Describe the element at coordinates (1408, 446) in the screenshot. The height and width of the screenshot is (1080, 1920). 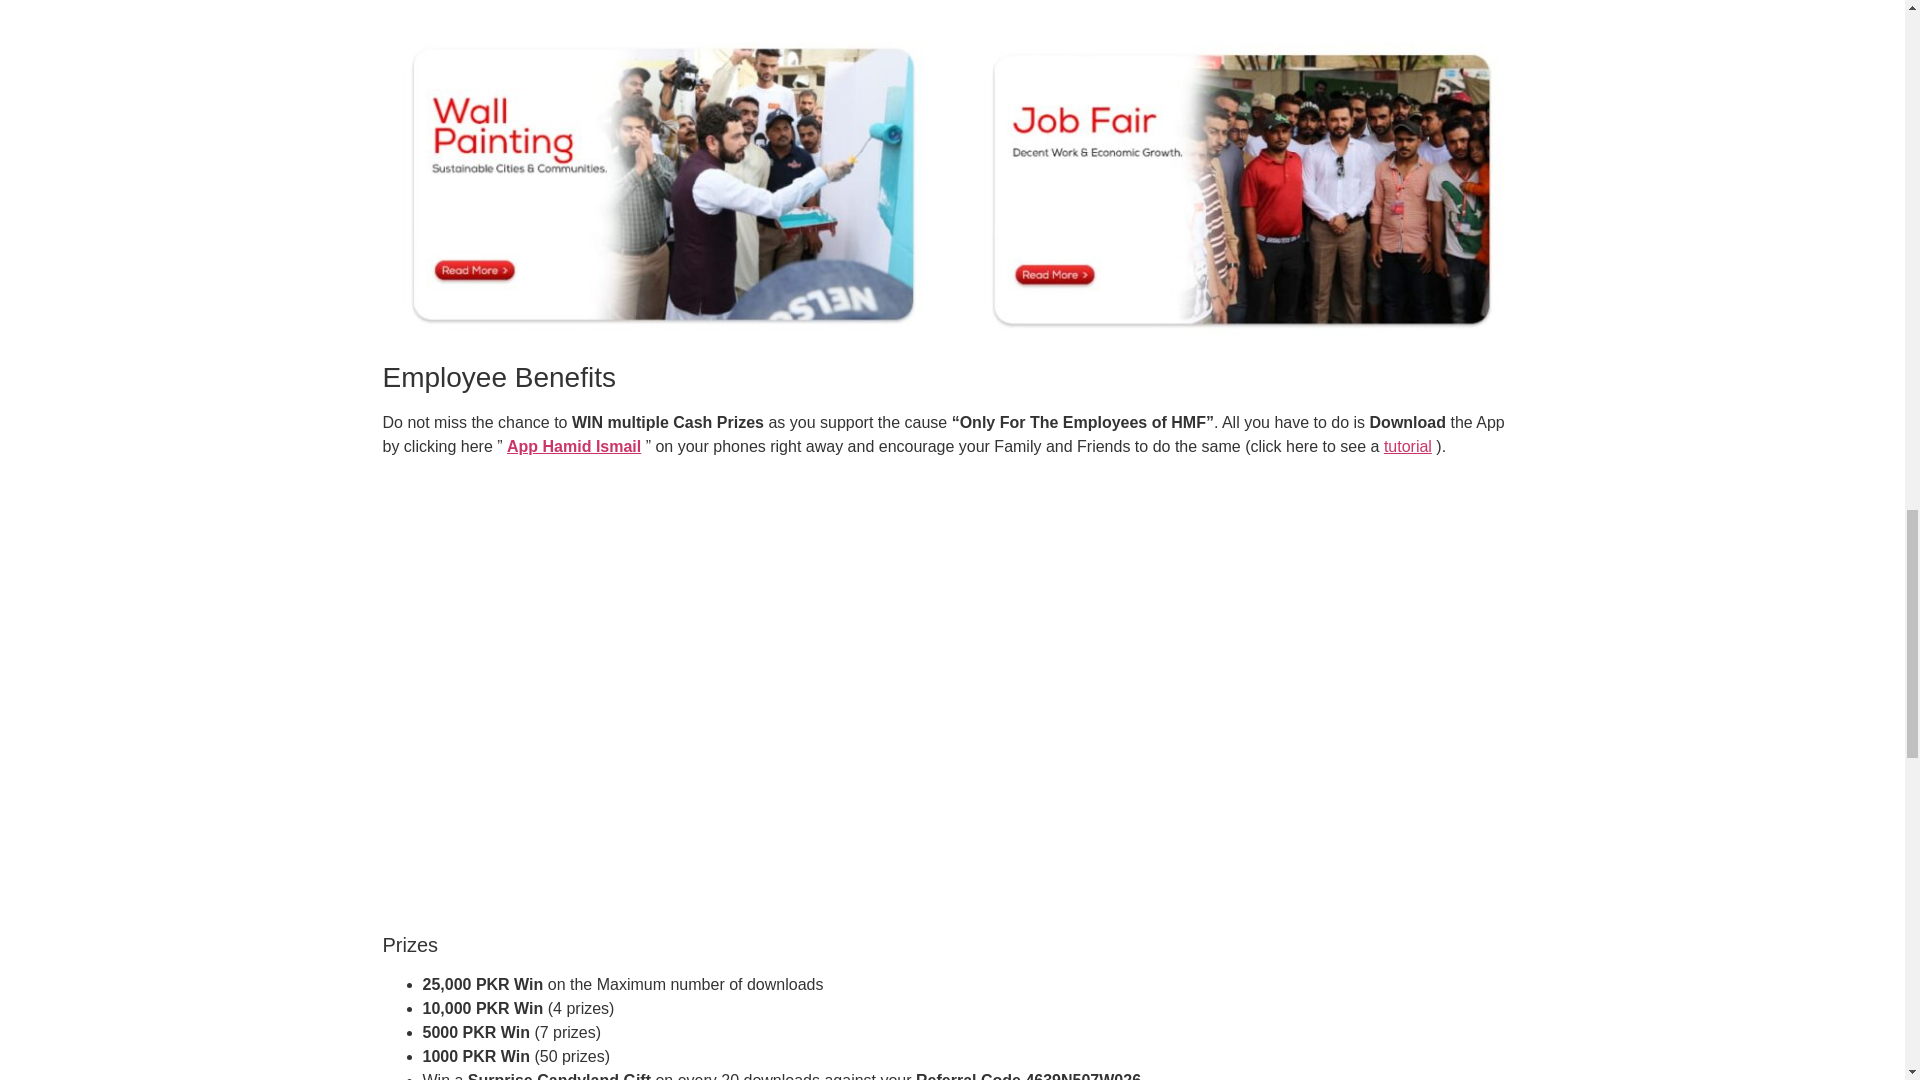
I see `tutorial` at that location.